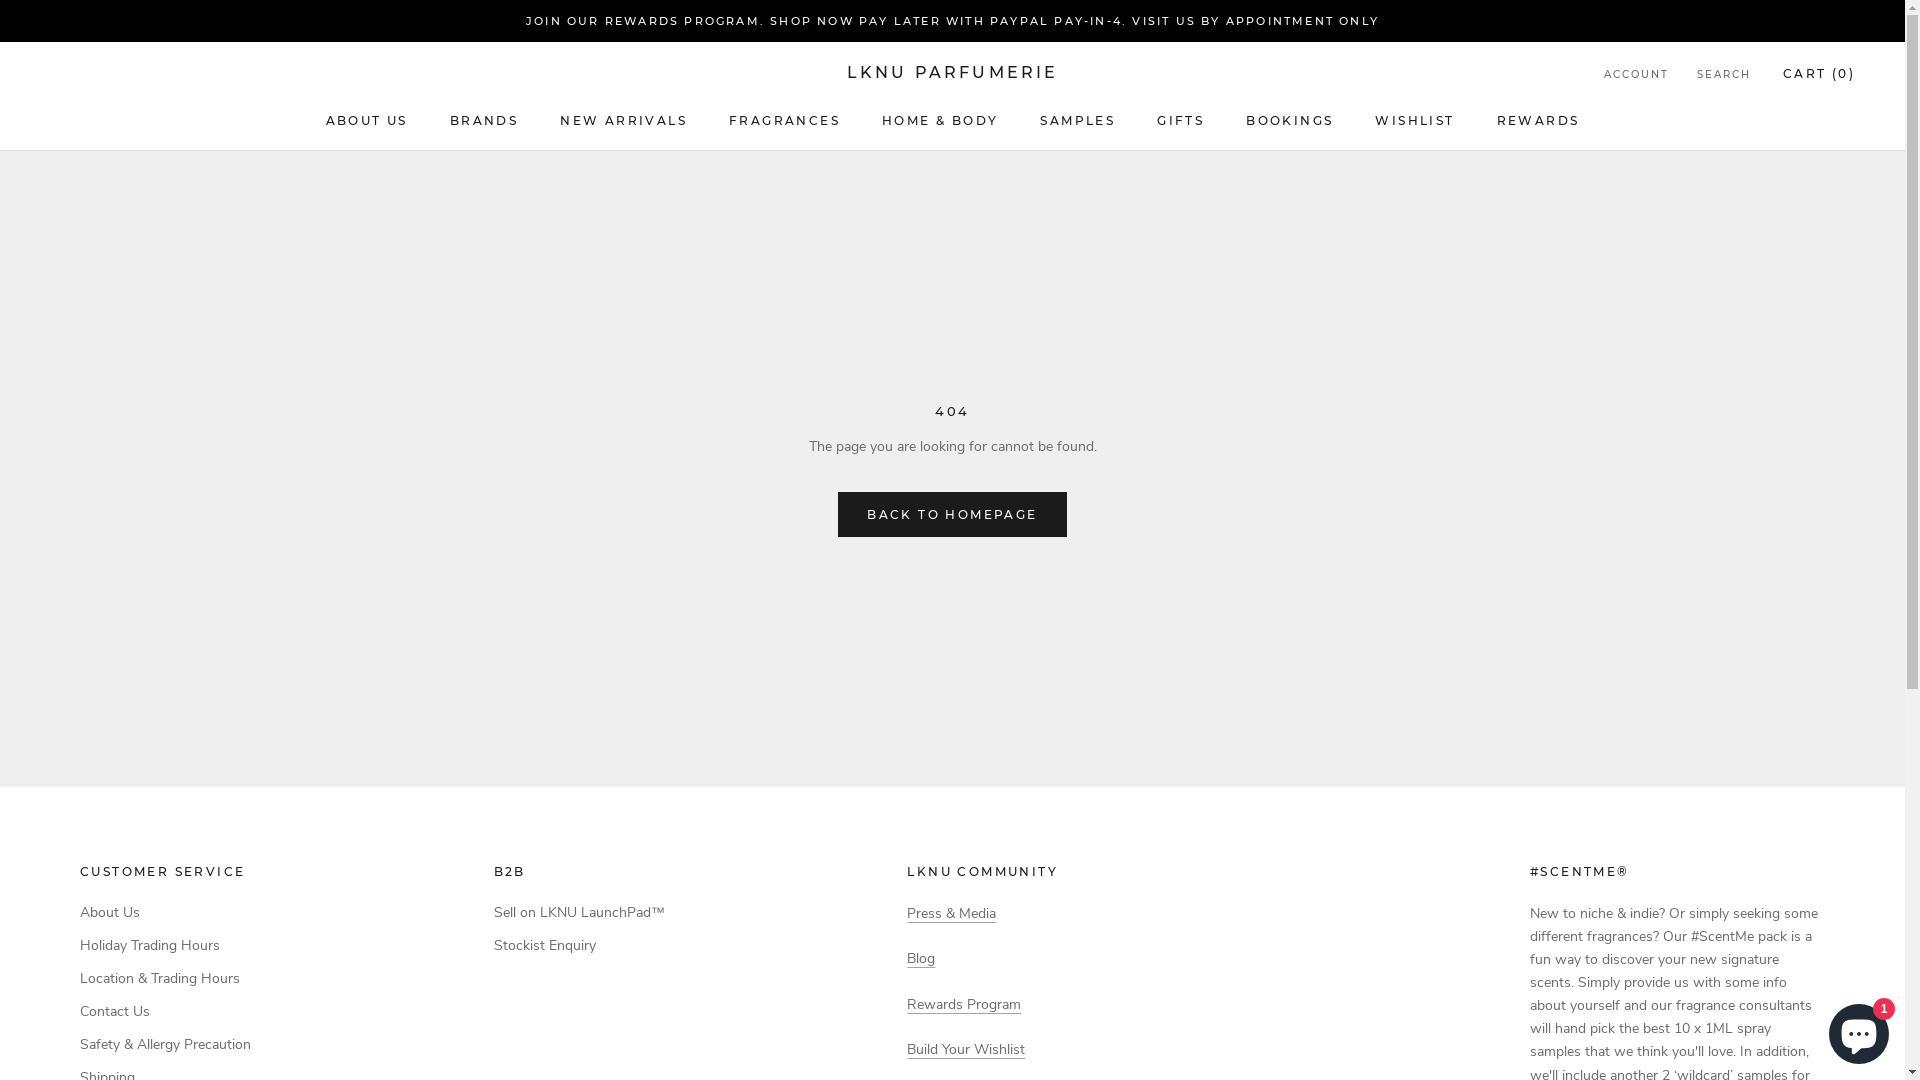  Describe the element at coordinates (1414, 120) in the screenshot. I see `WISHLIST
WISHLIST` at that location.